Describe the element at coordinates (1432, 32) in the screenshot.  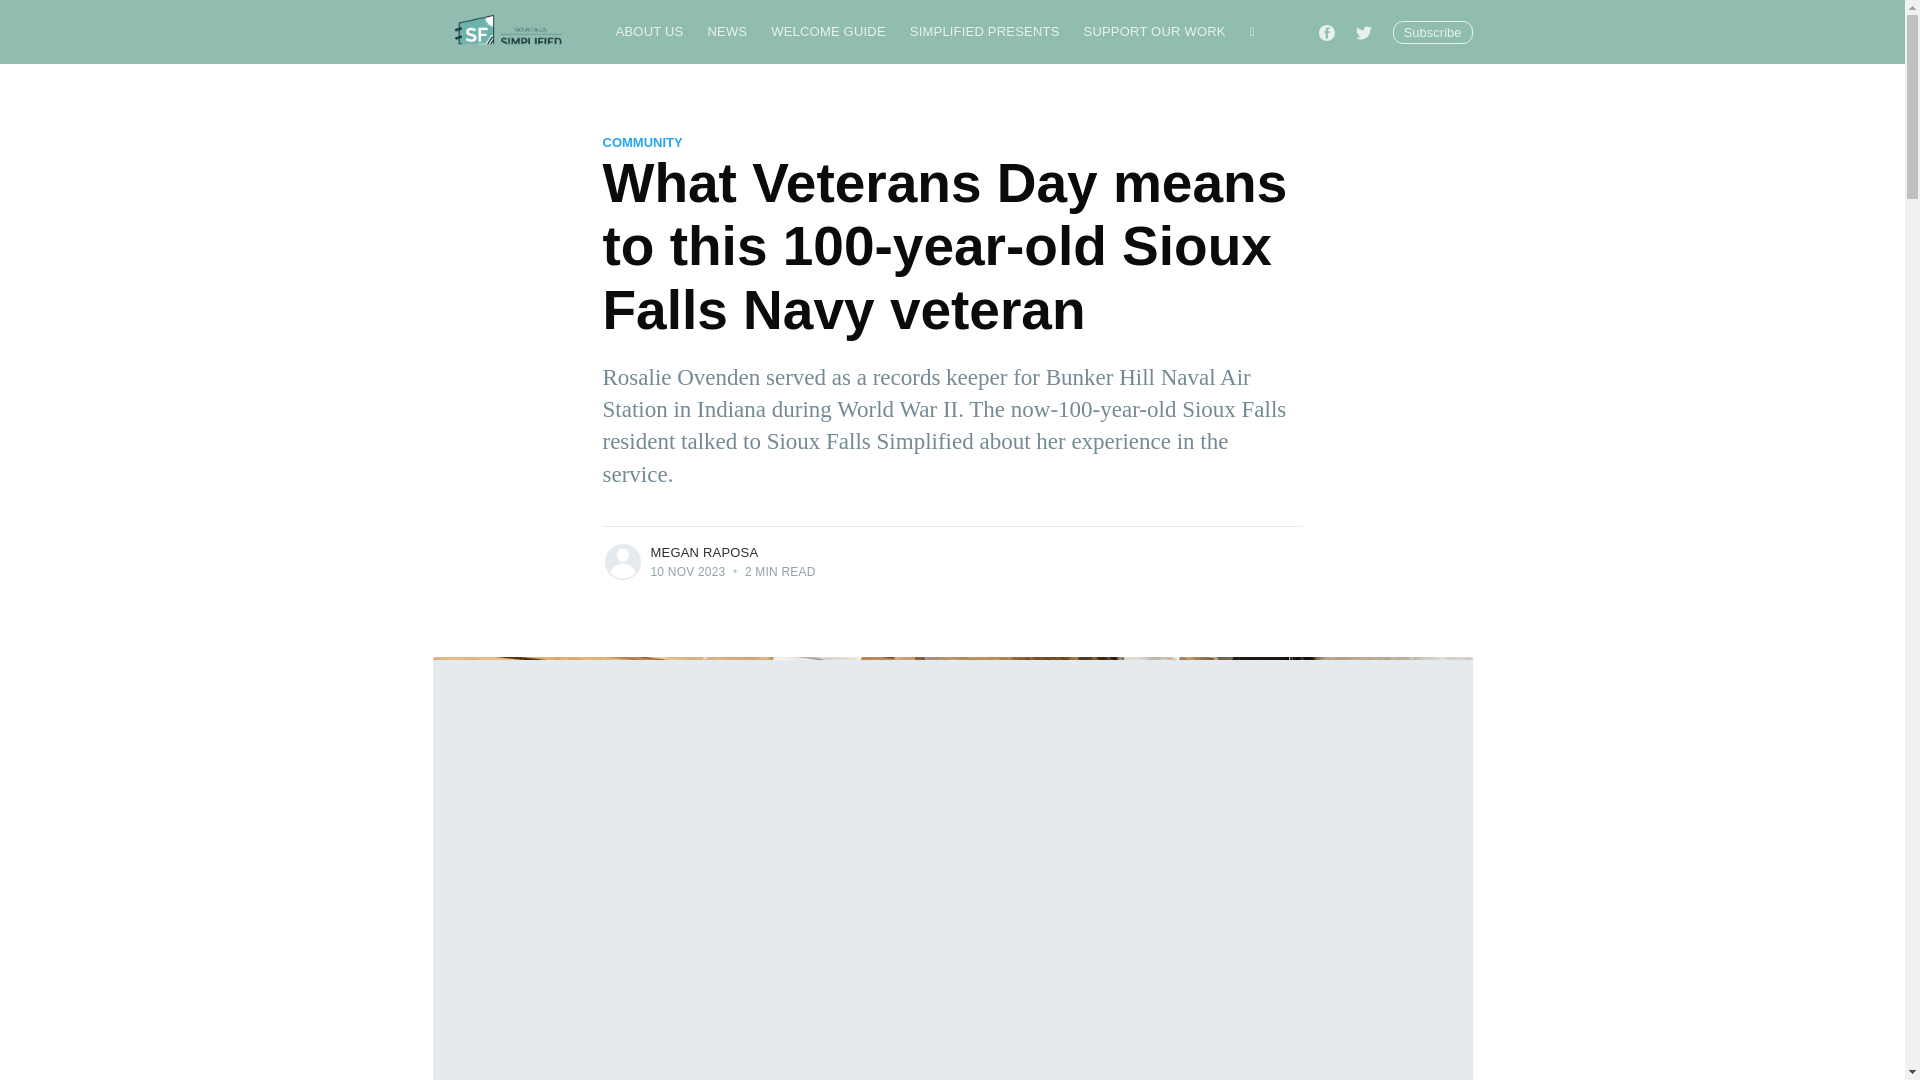
I see `Subscribe` at that location.